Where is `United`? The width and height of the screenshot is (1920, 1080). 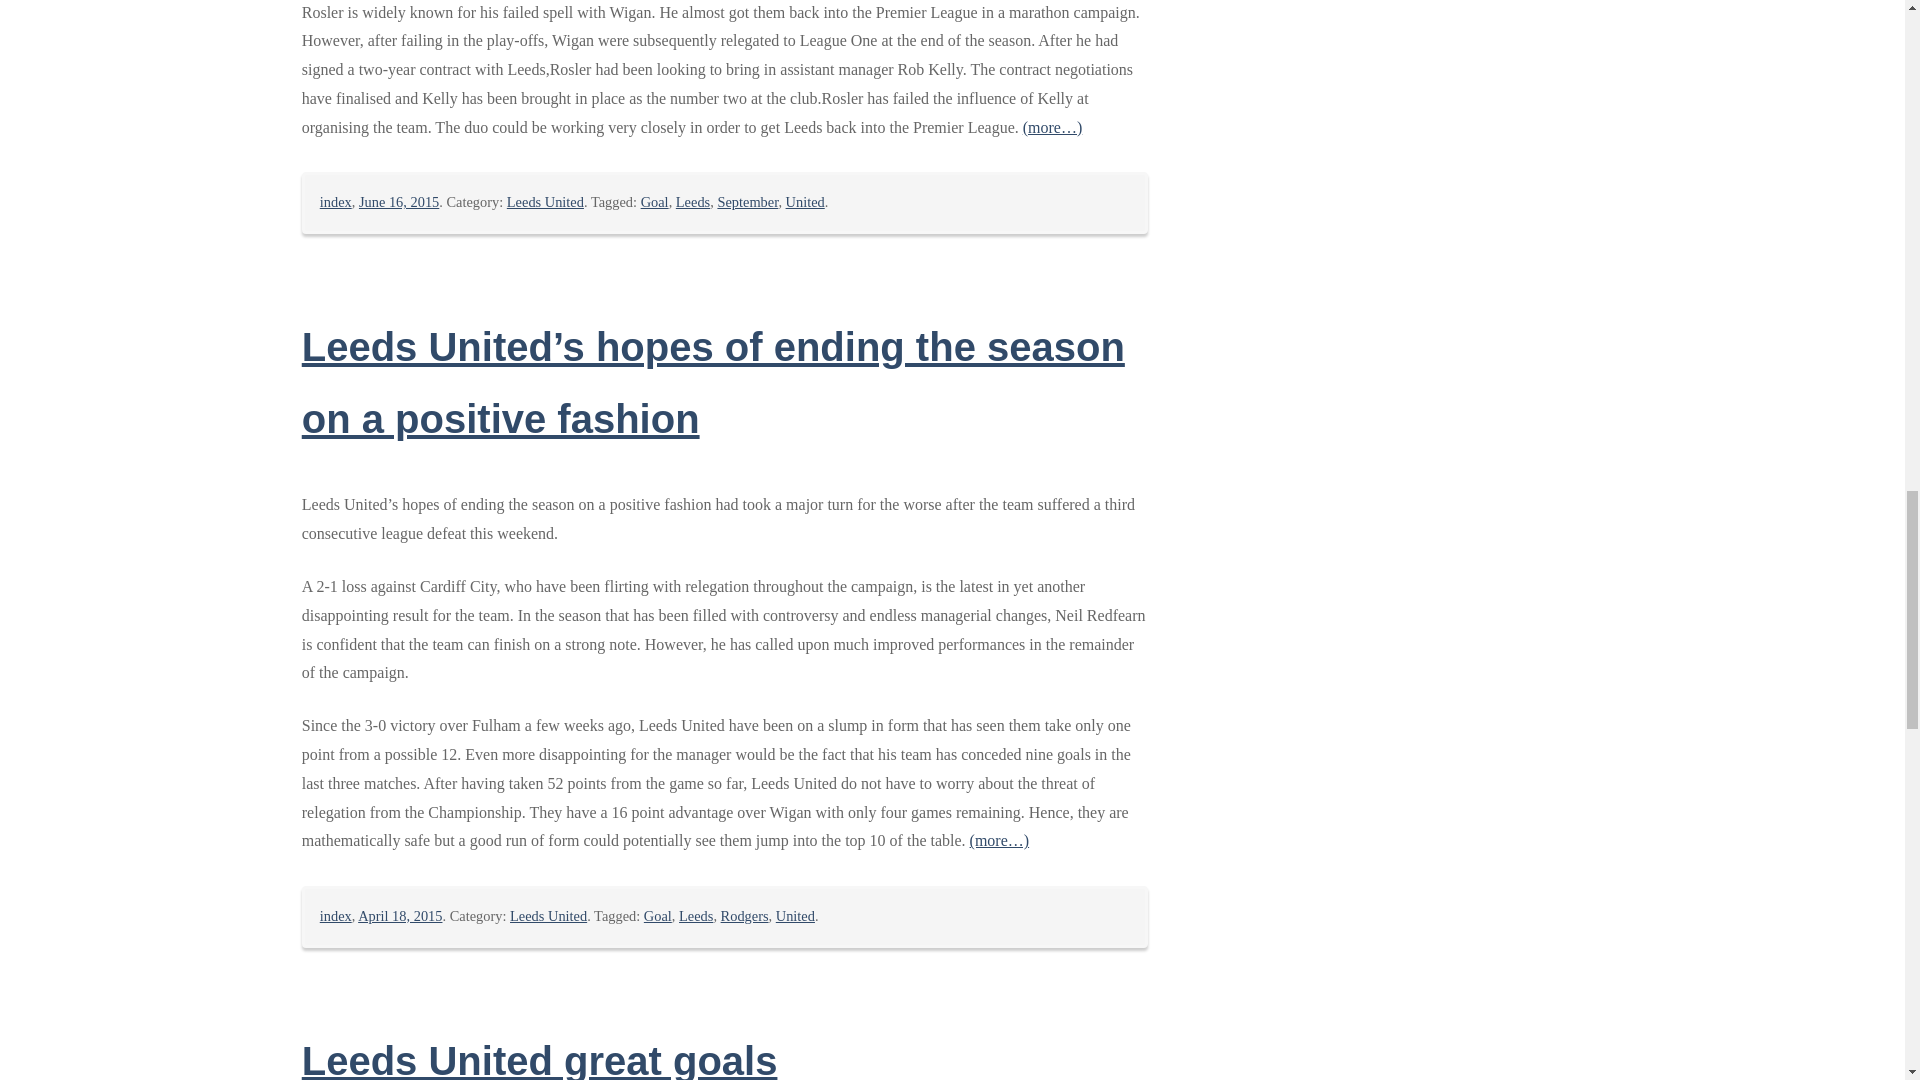
United is located at coordinates (805, 202).